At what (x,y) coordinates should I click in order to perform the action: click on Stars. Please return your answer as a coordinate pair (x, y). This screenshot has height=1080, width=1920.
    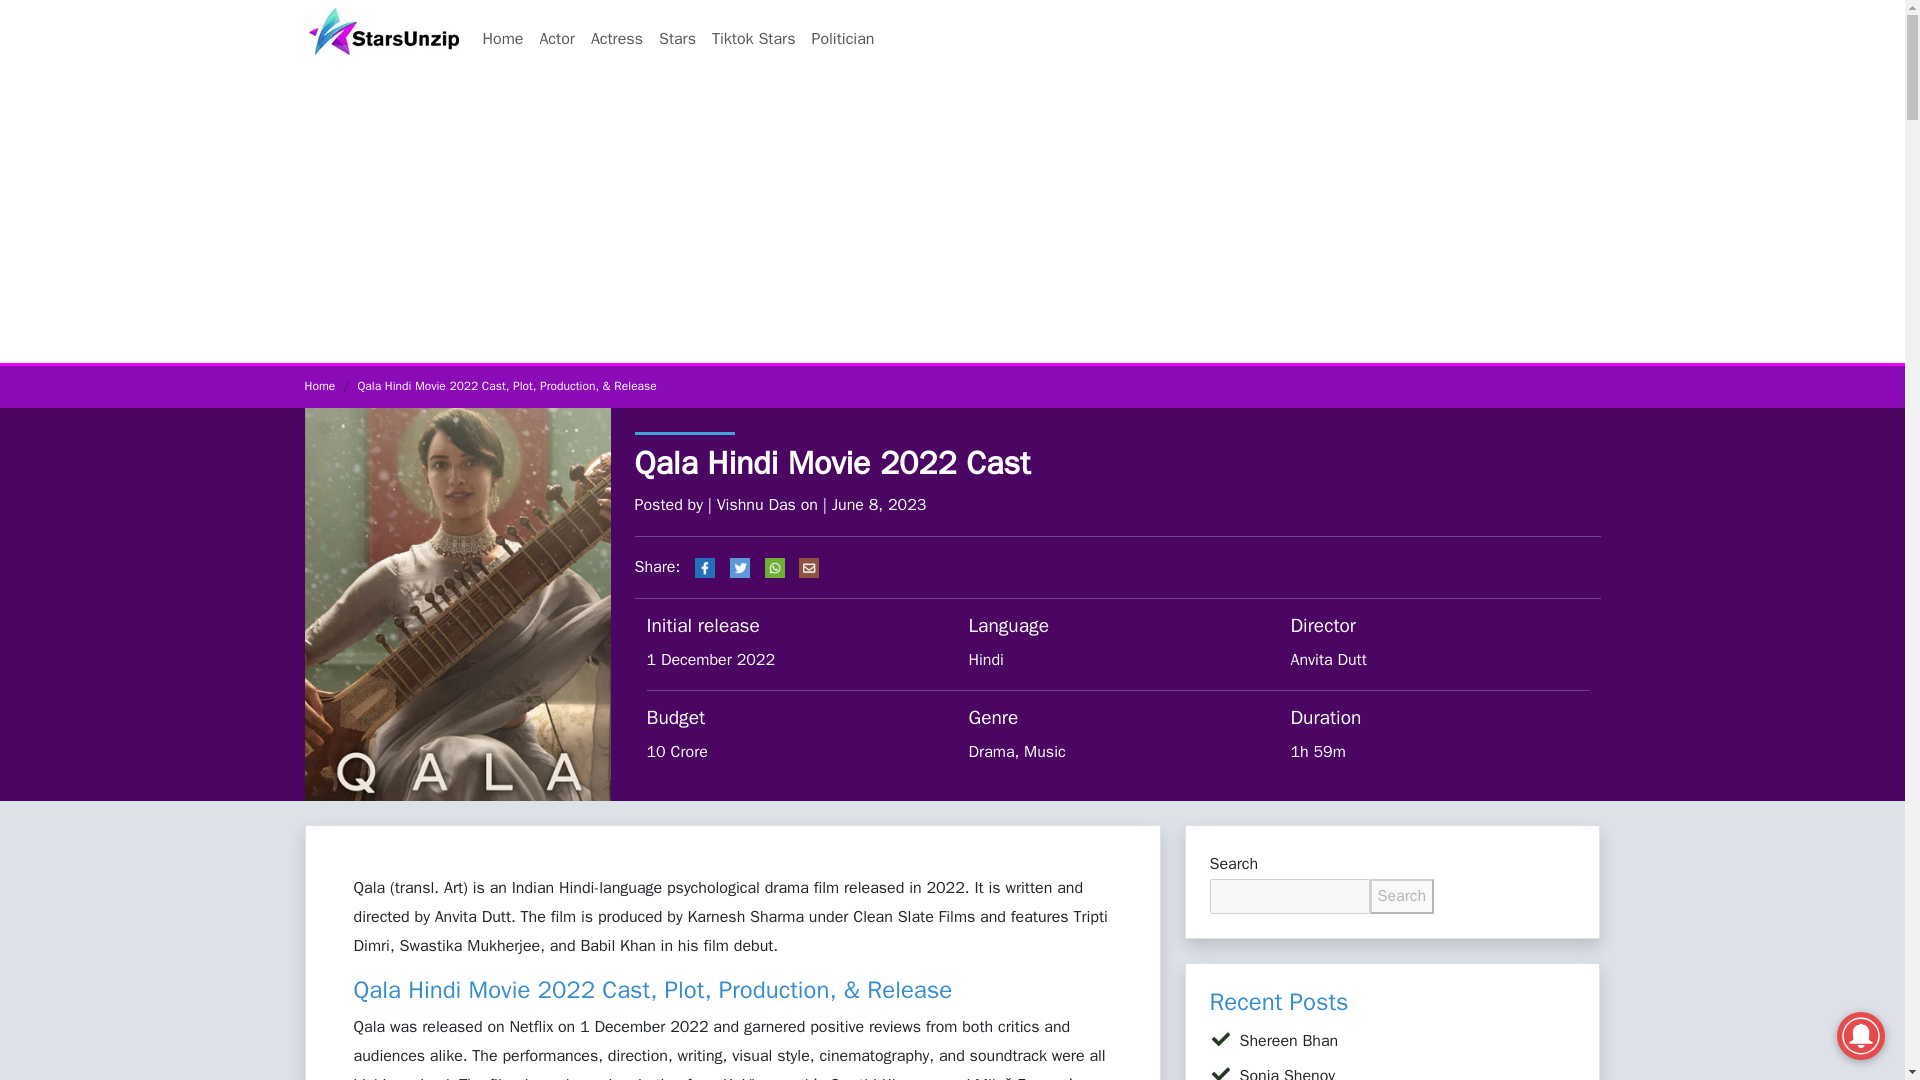
    Looking at the image, I should click on (677, 39).